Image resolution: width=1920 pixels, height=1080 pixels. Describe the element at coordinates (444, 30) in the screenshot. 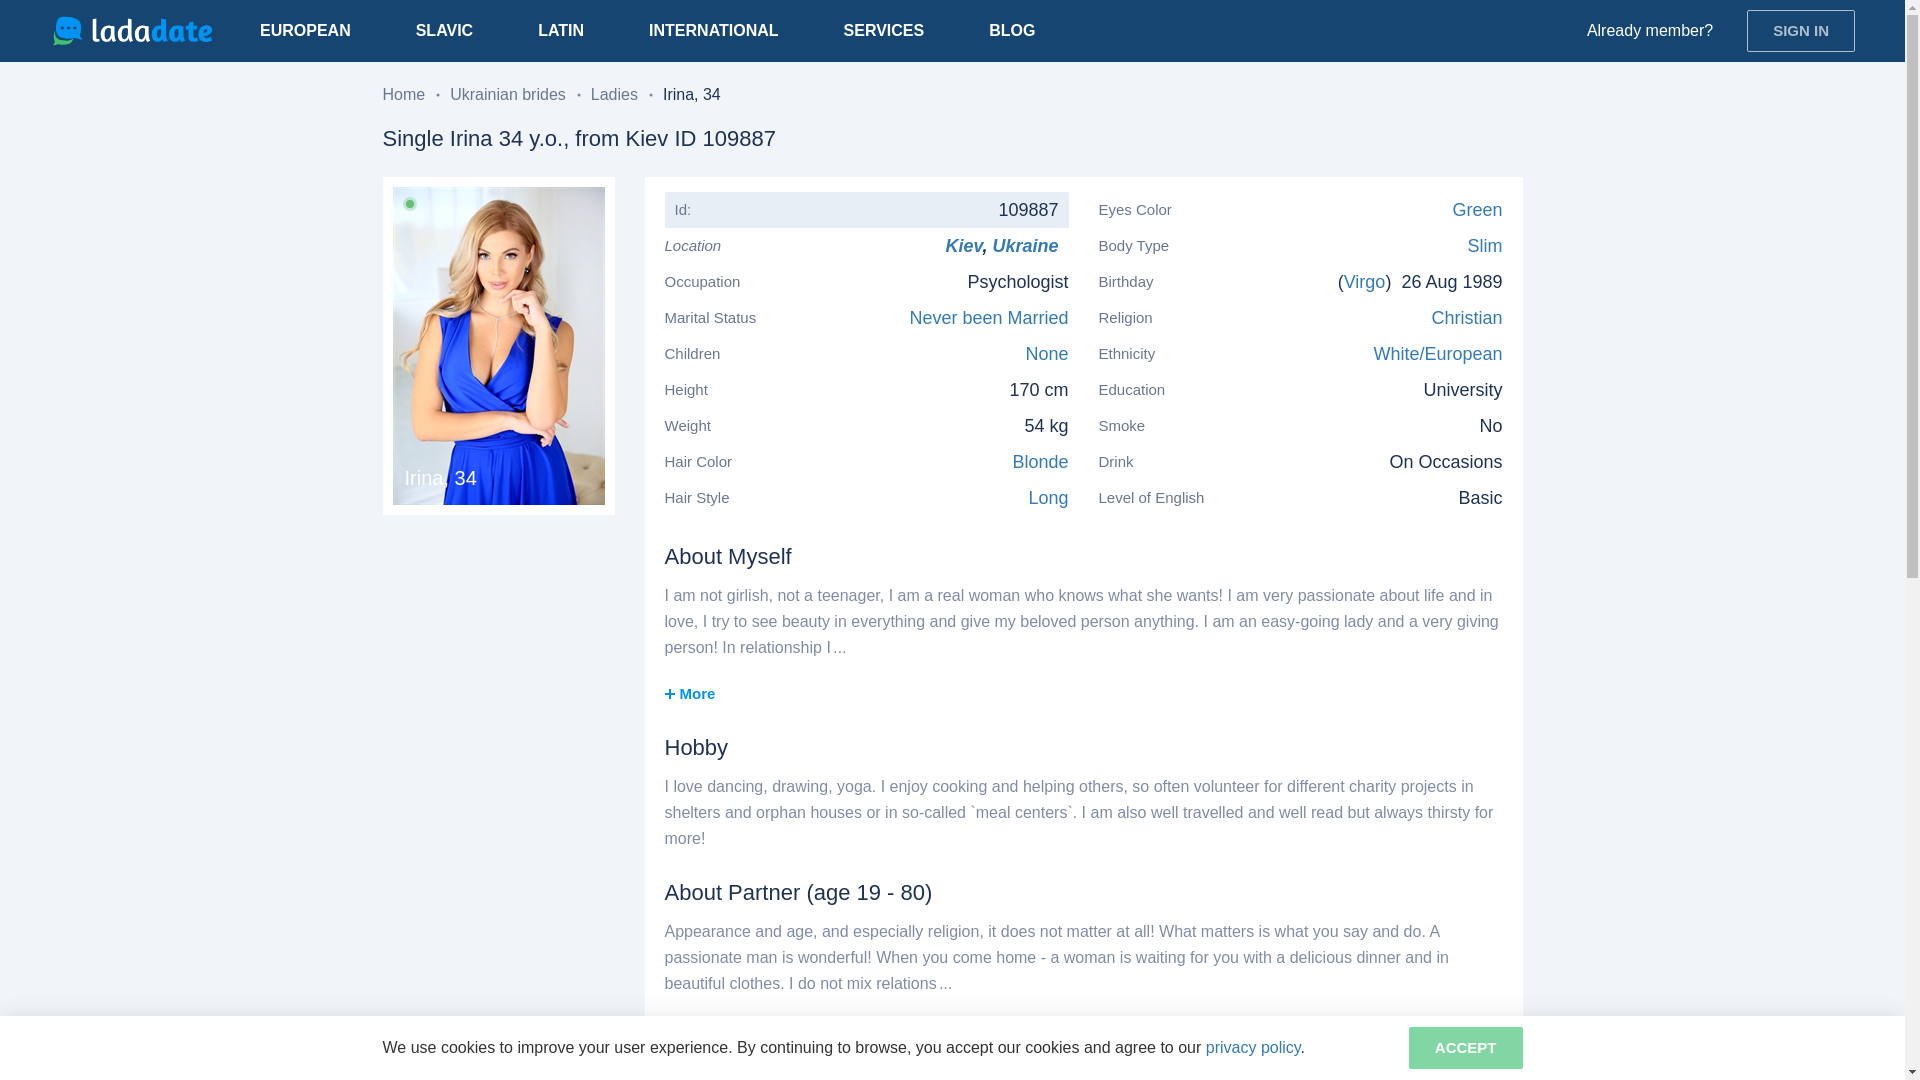

I see `SLAVIC` at that location.